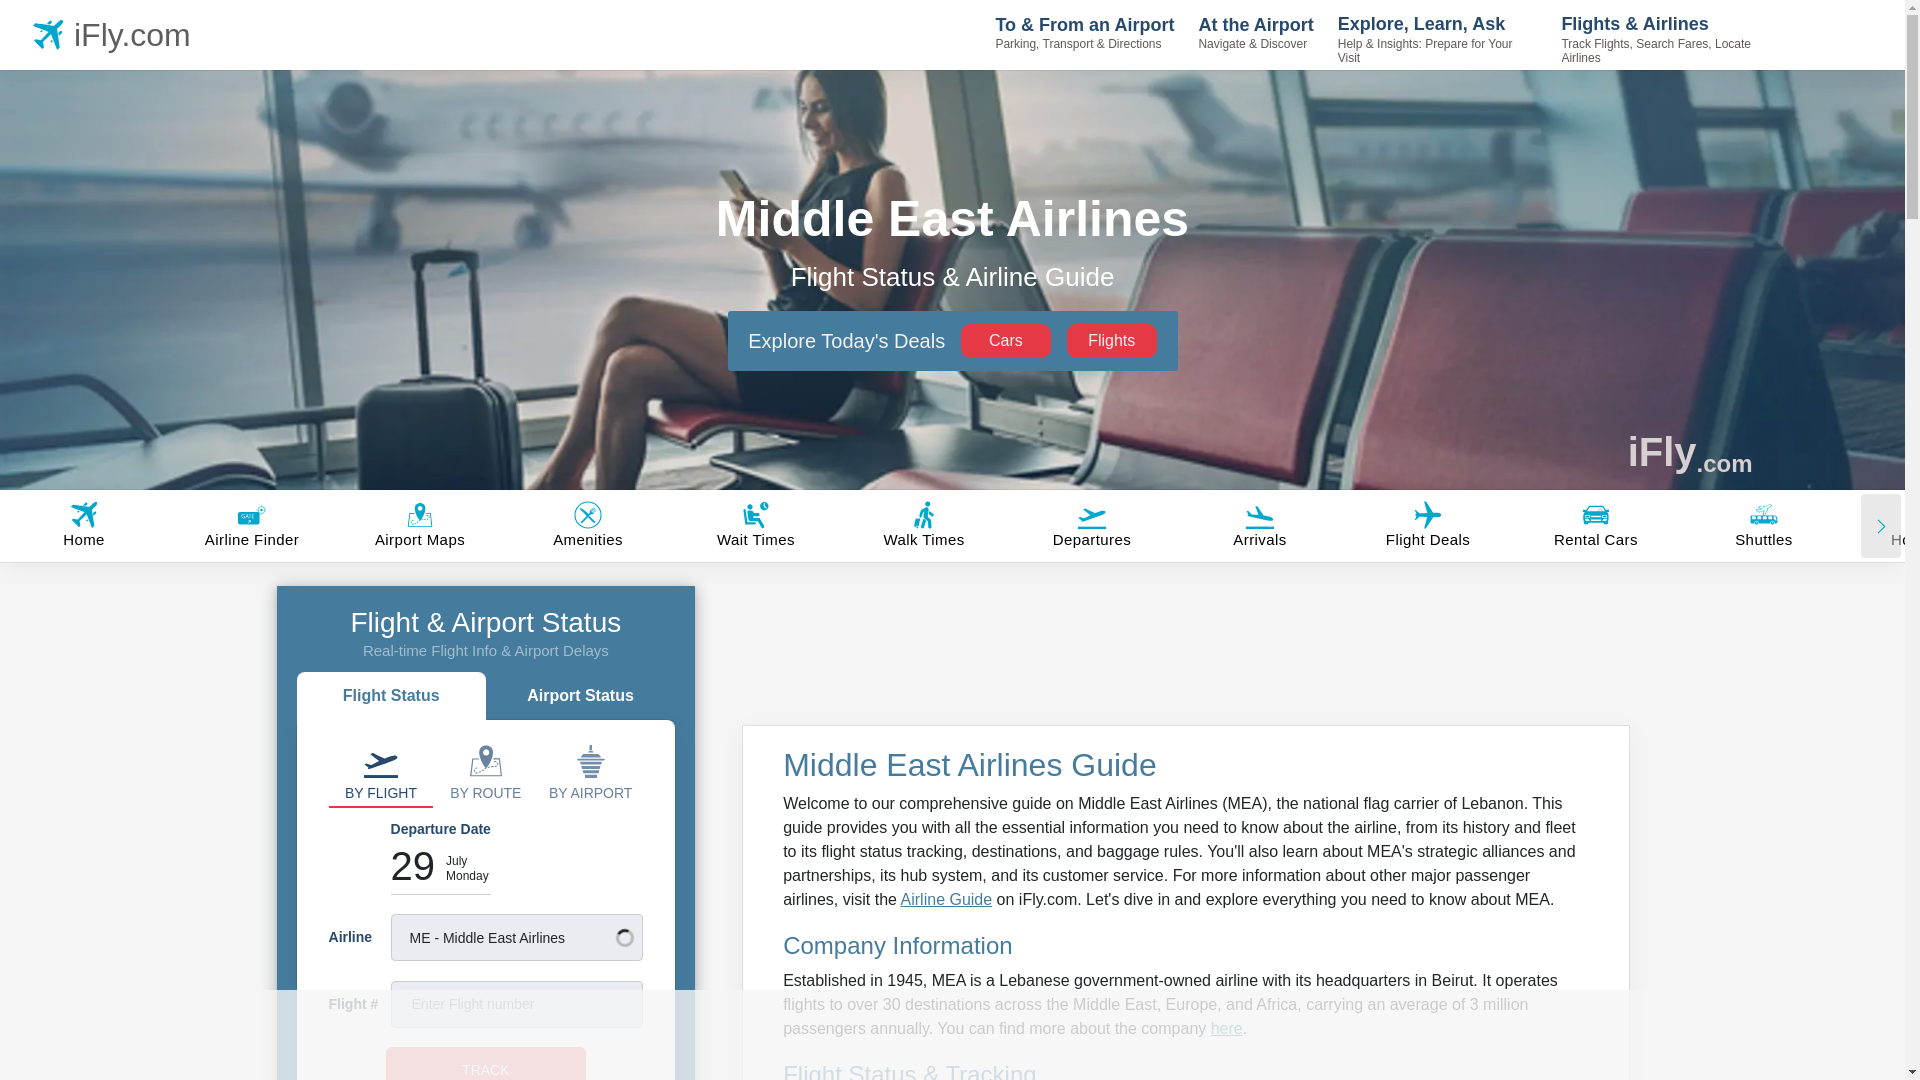 Image resolution: width=1920 pixels, height=1080 pixels. What do you see at coordinates (380, 771) in the screenshot?
I see `By Flight` at bounding box center [380, 771].